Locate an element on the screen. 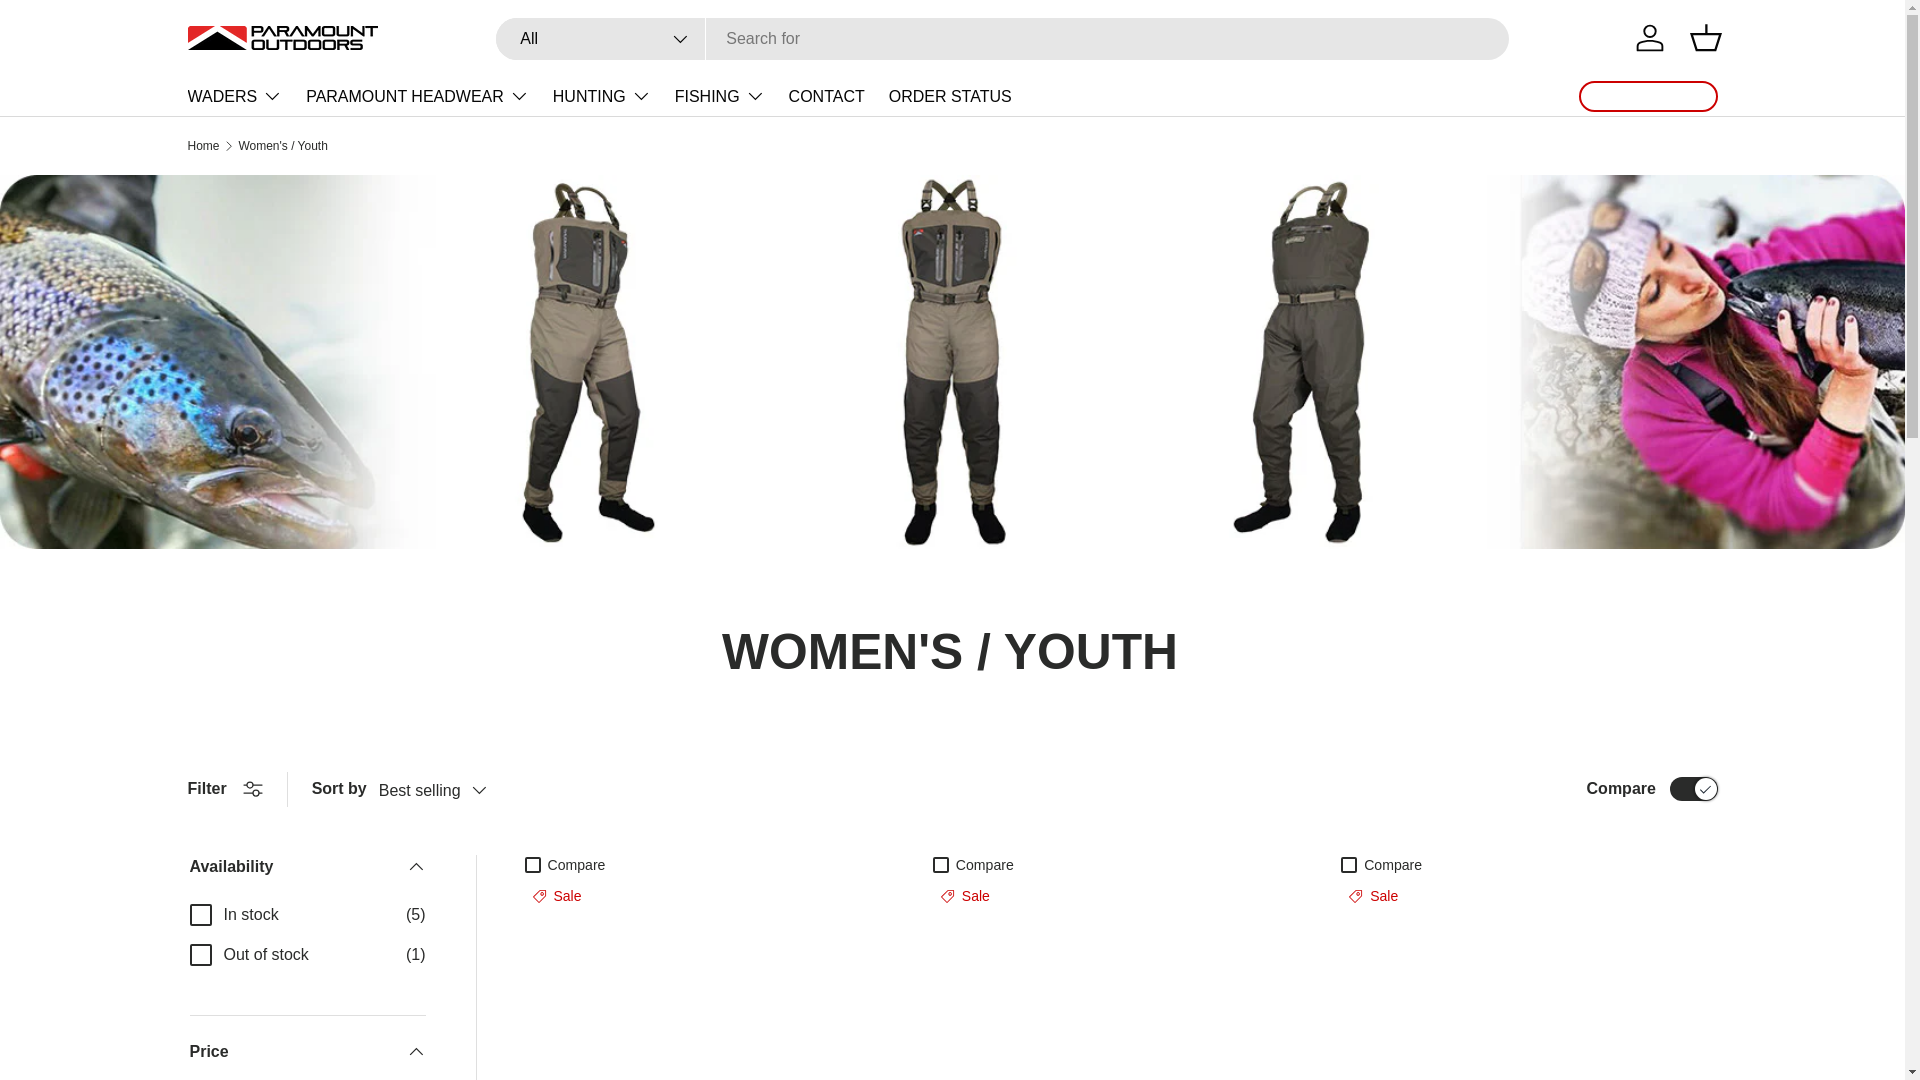 The image size is (1920, 1080). FISHING is located at coordinates (720, 95).